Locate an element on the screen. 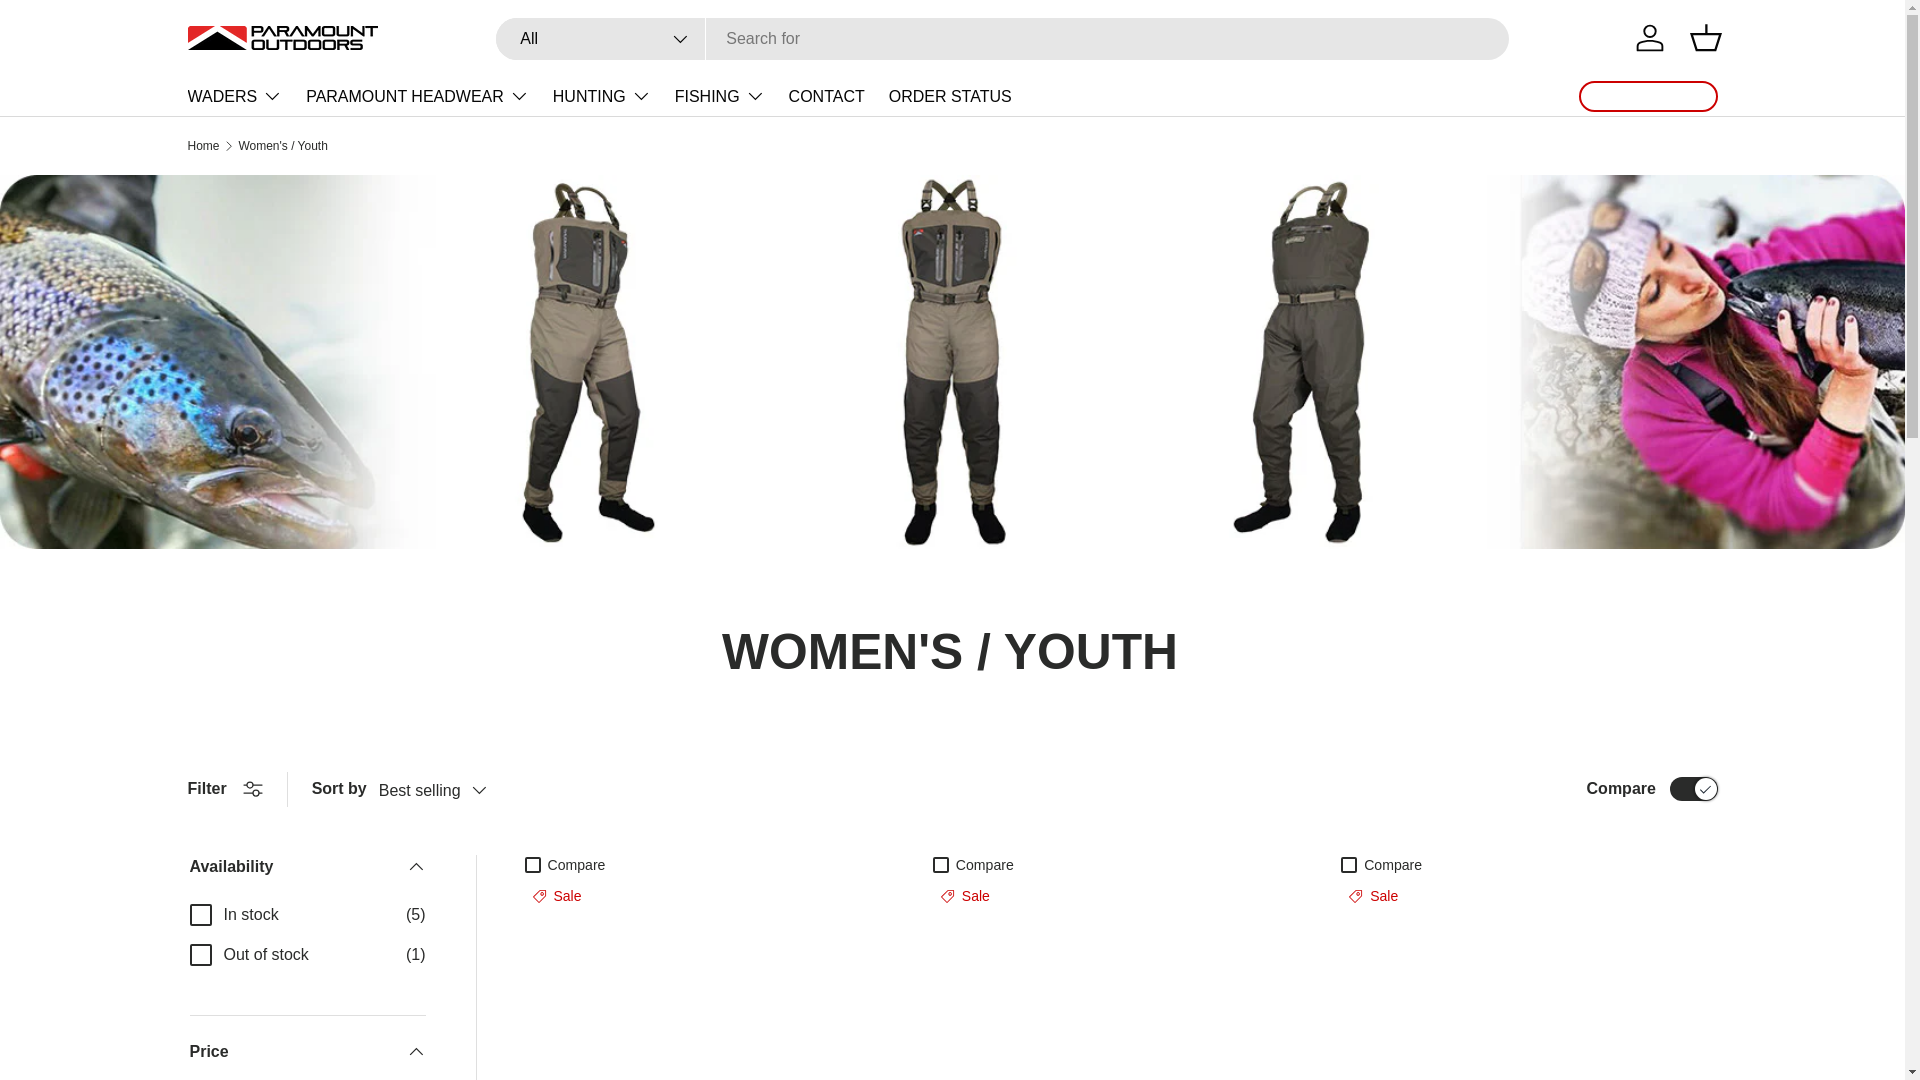 The image size is (1920, 1080). FISHING is located at coordinates (720, 95).